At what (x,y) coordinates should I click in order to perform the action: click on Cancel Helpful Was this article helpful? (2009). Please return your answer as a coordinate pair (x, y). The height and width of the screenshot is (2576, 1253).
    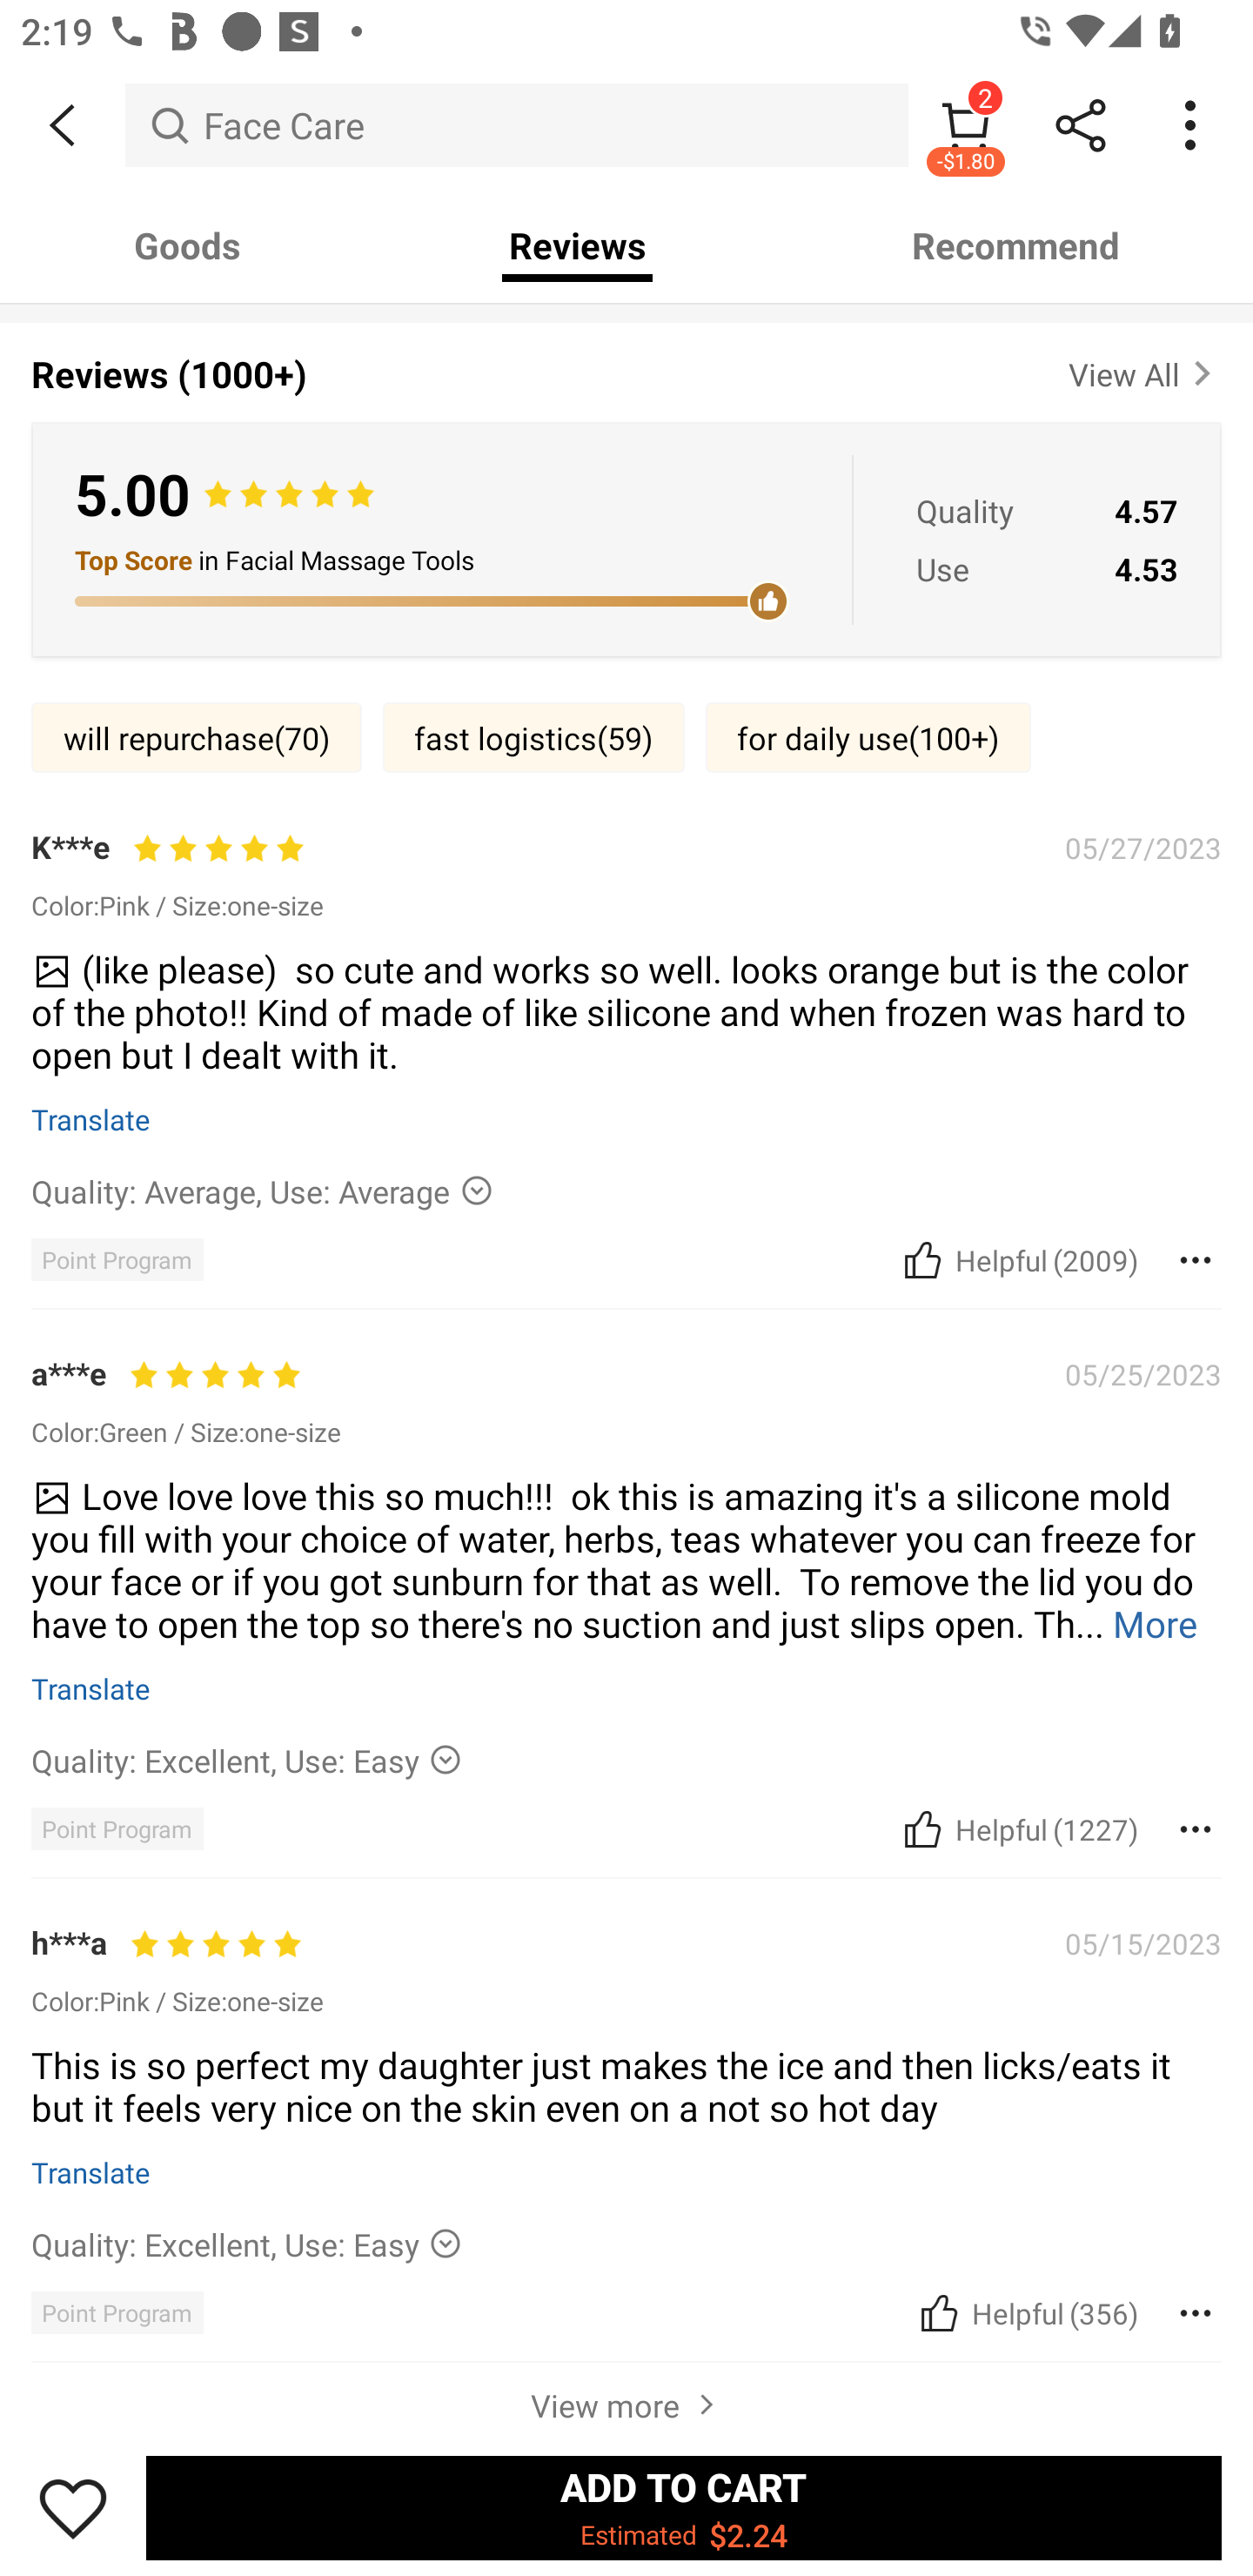
    Looking at the image, I should click on (1018, 1259).